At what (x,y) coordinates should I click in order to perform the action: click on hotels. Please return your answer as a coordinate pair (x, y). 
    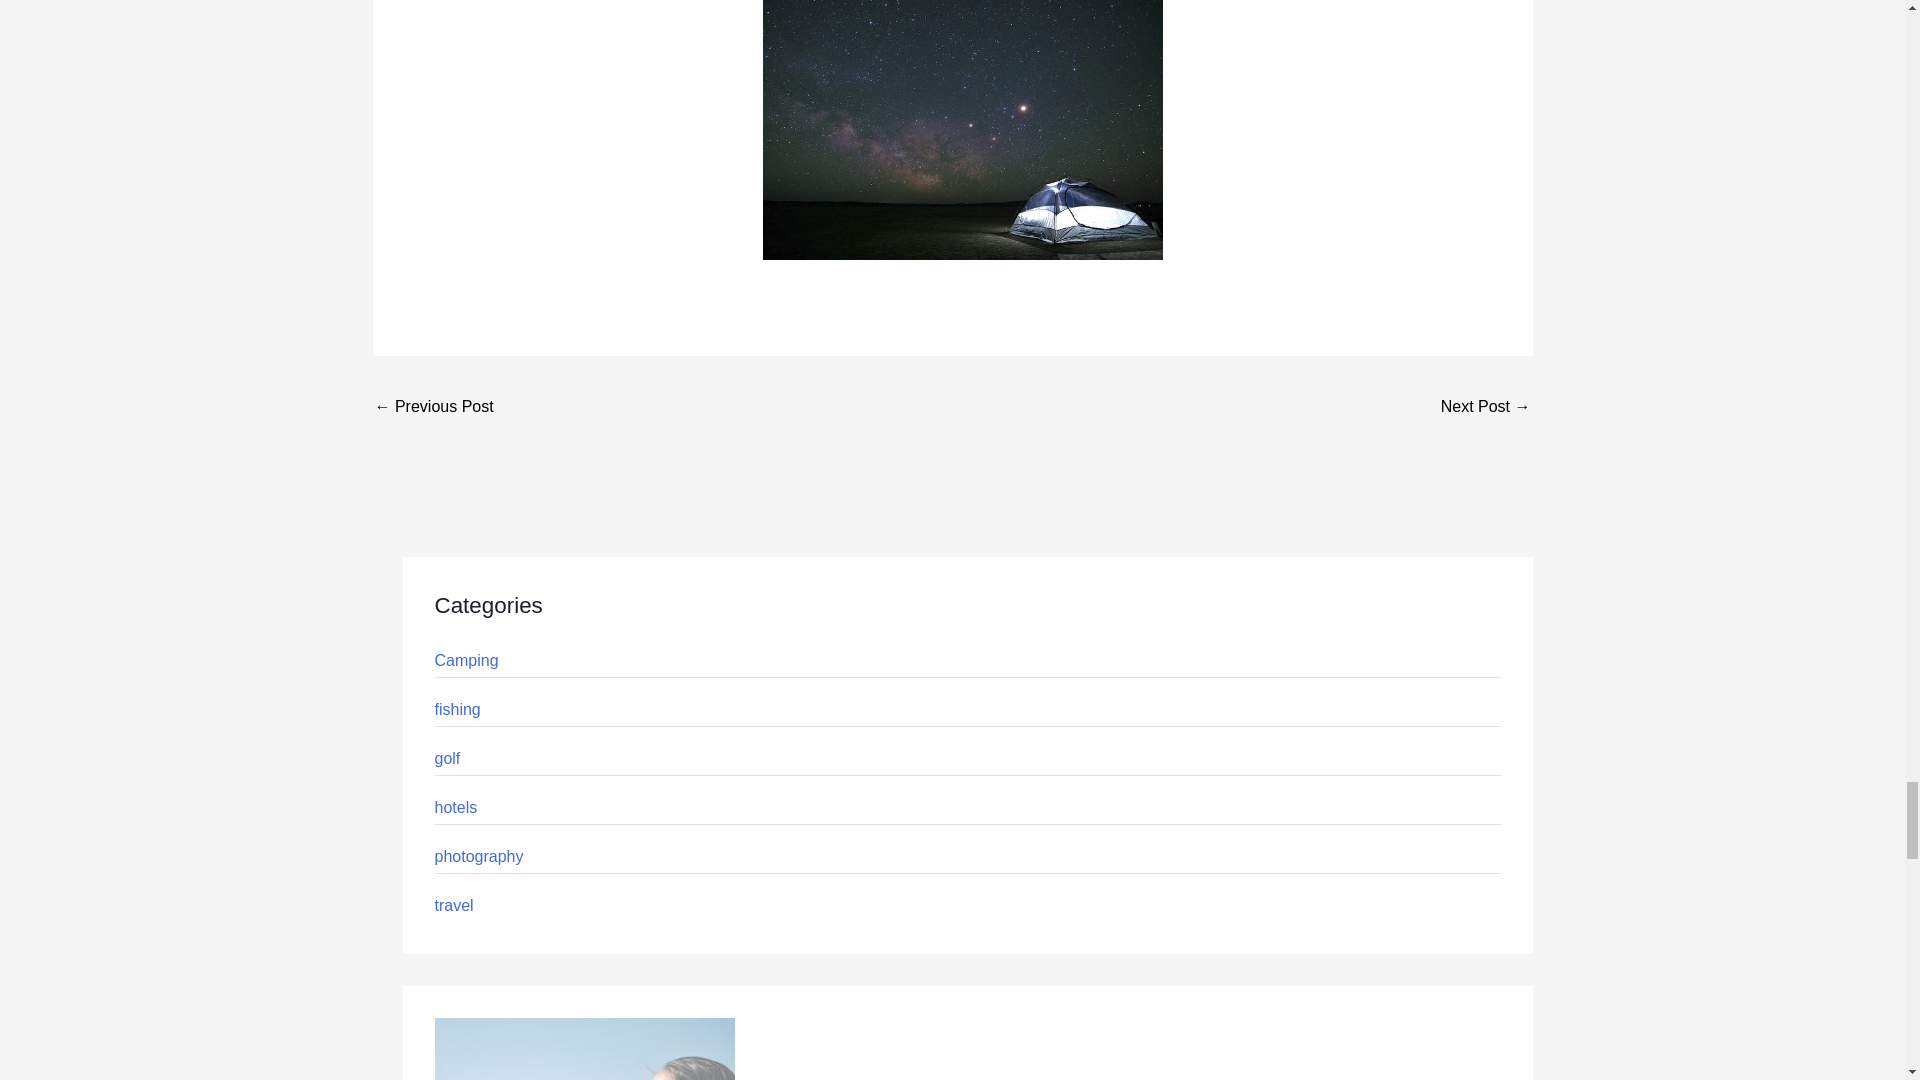
    Looking at the image, I should click on (454, 808).